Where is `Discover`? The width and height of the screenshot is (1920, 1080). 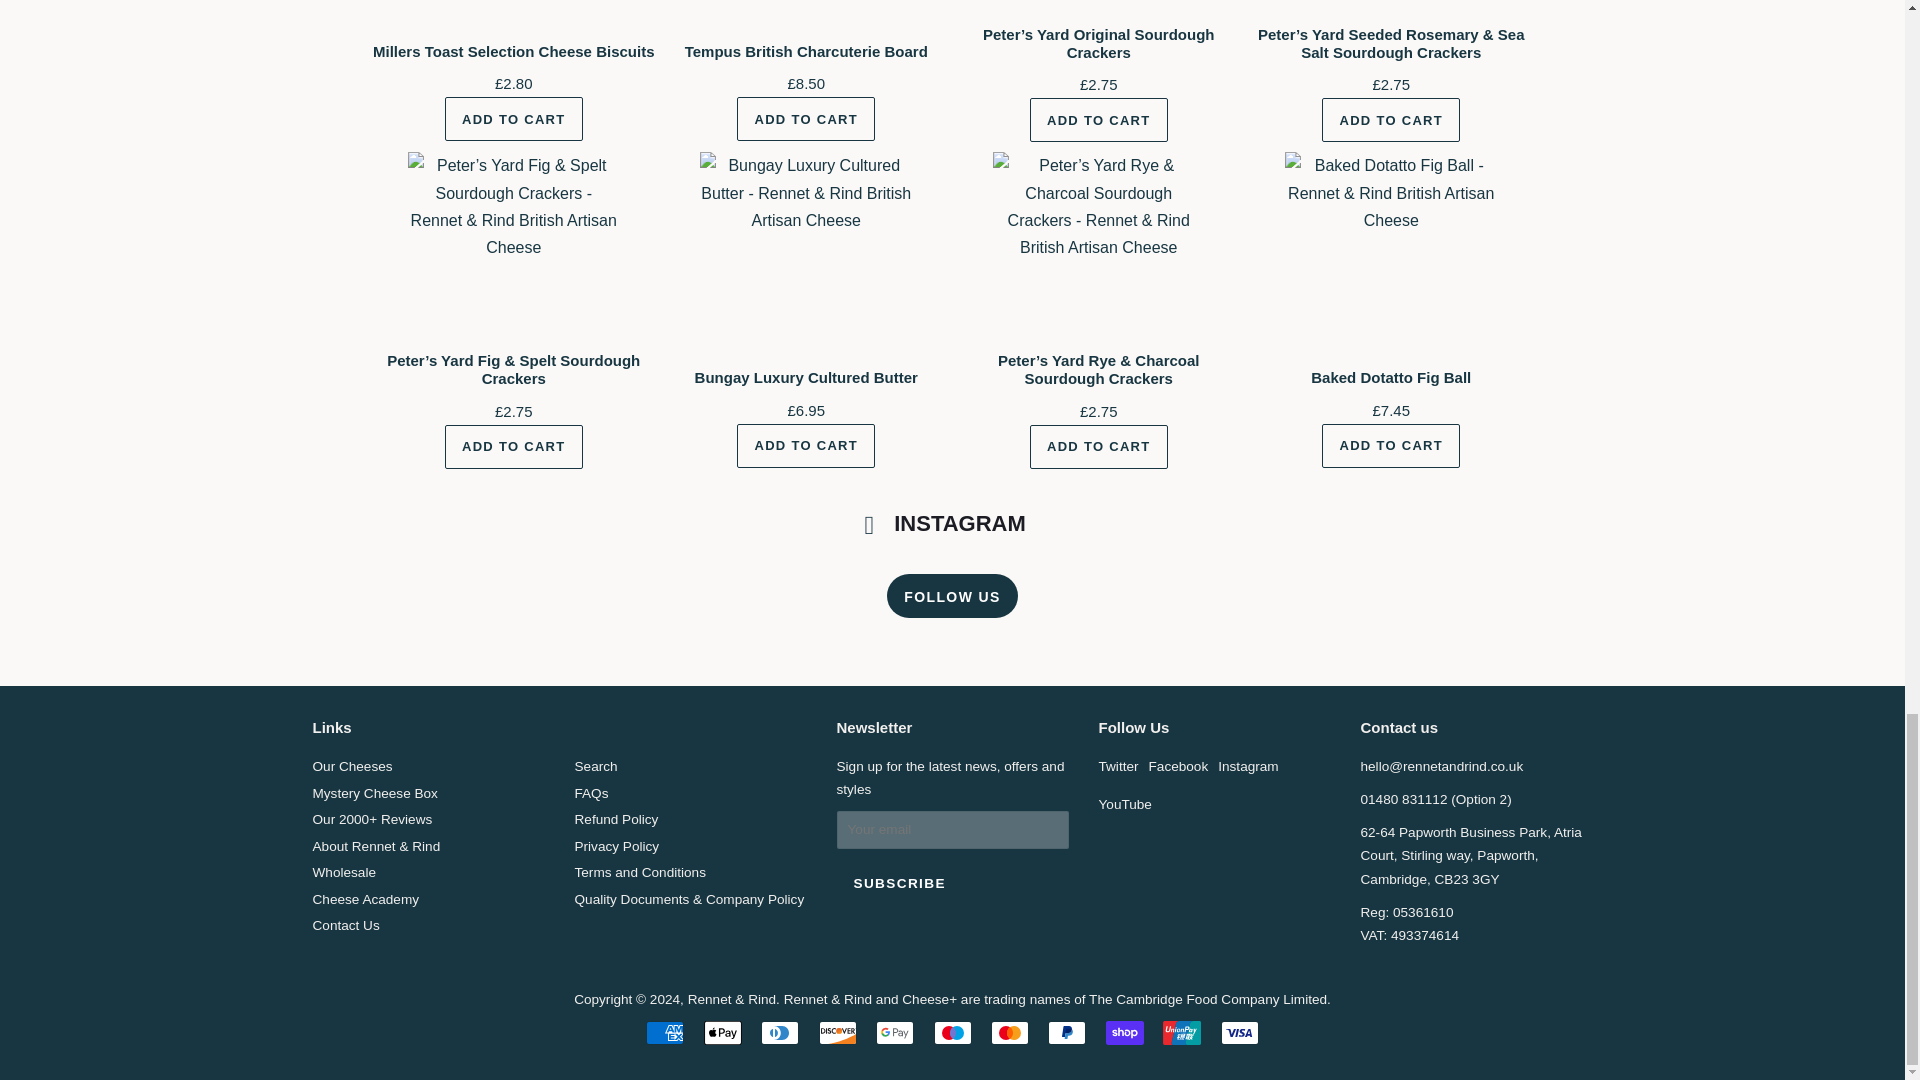 Discover is located at coordinates (838, 1032).